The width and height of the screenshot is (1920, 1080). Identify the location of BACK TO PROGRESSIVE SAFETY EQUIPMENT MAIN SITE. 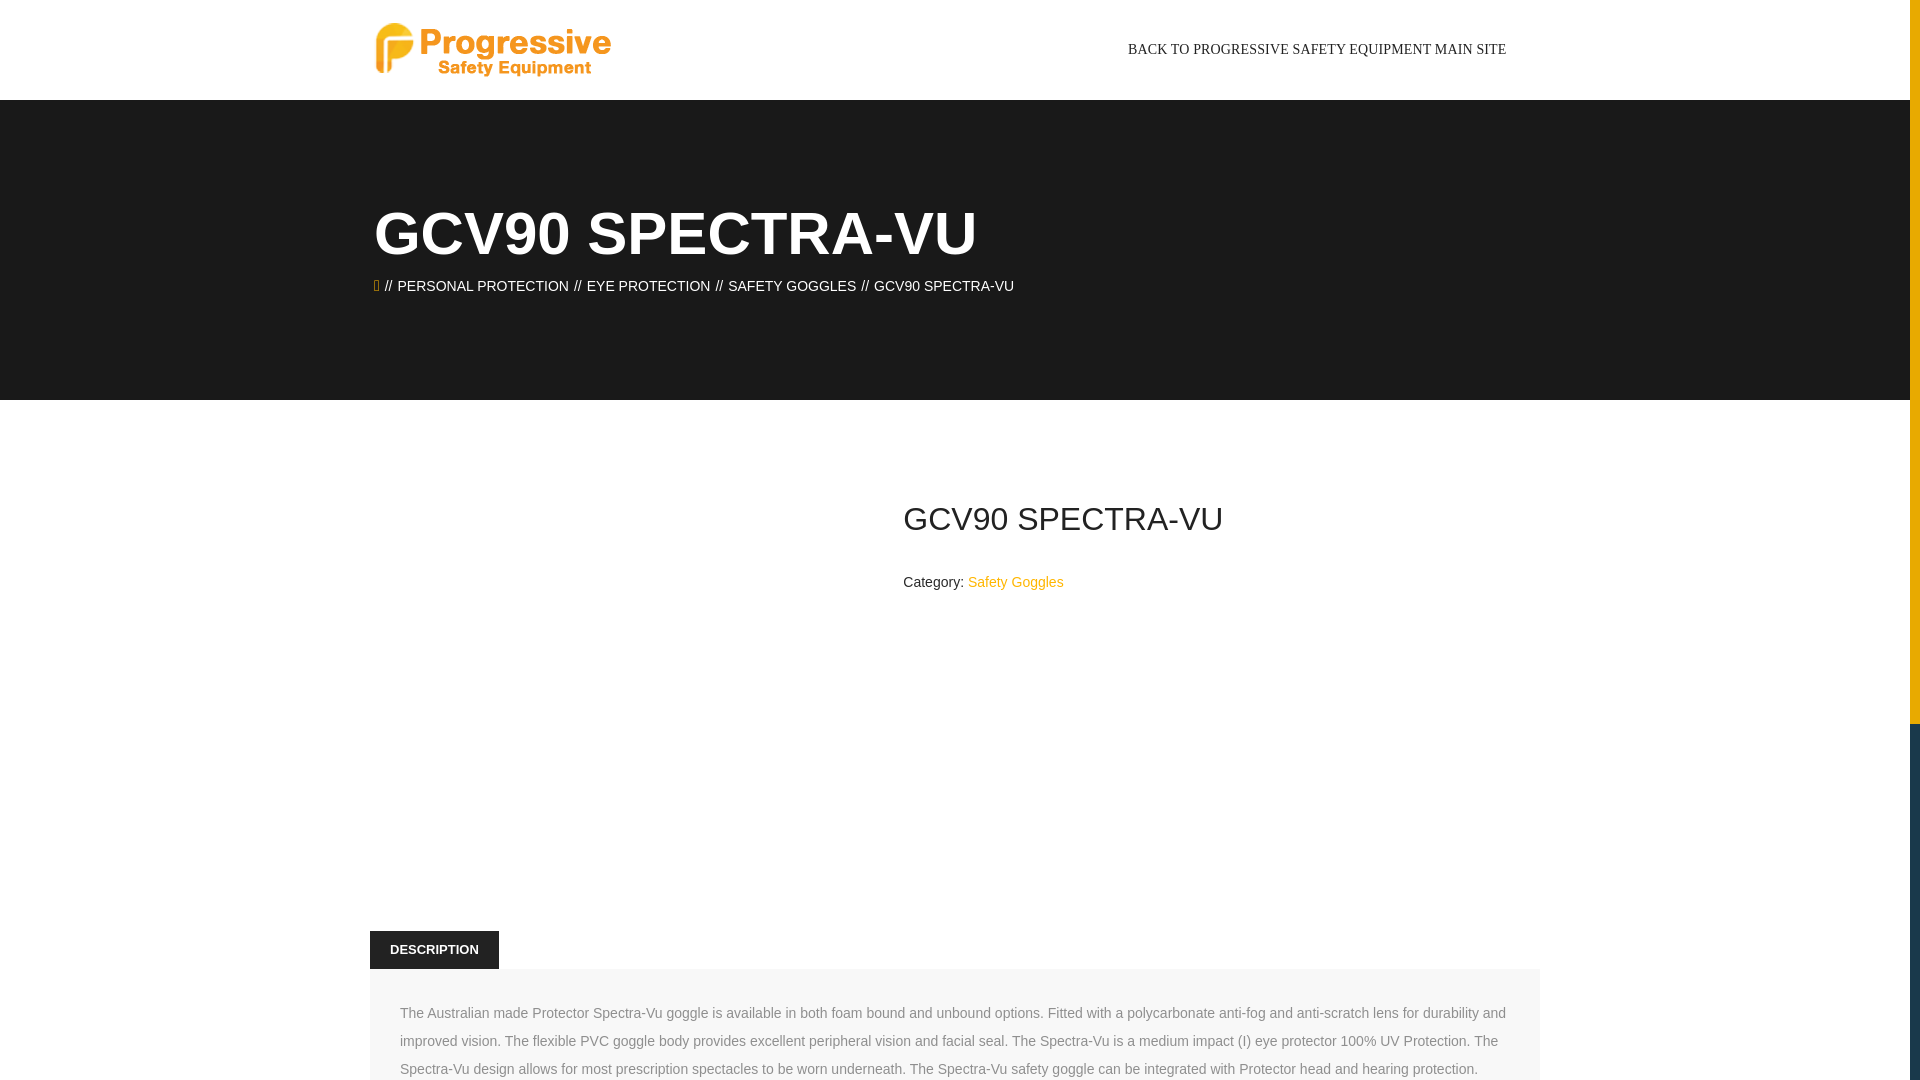
(1318, 50).